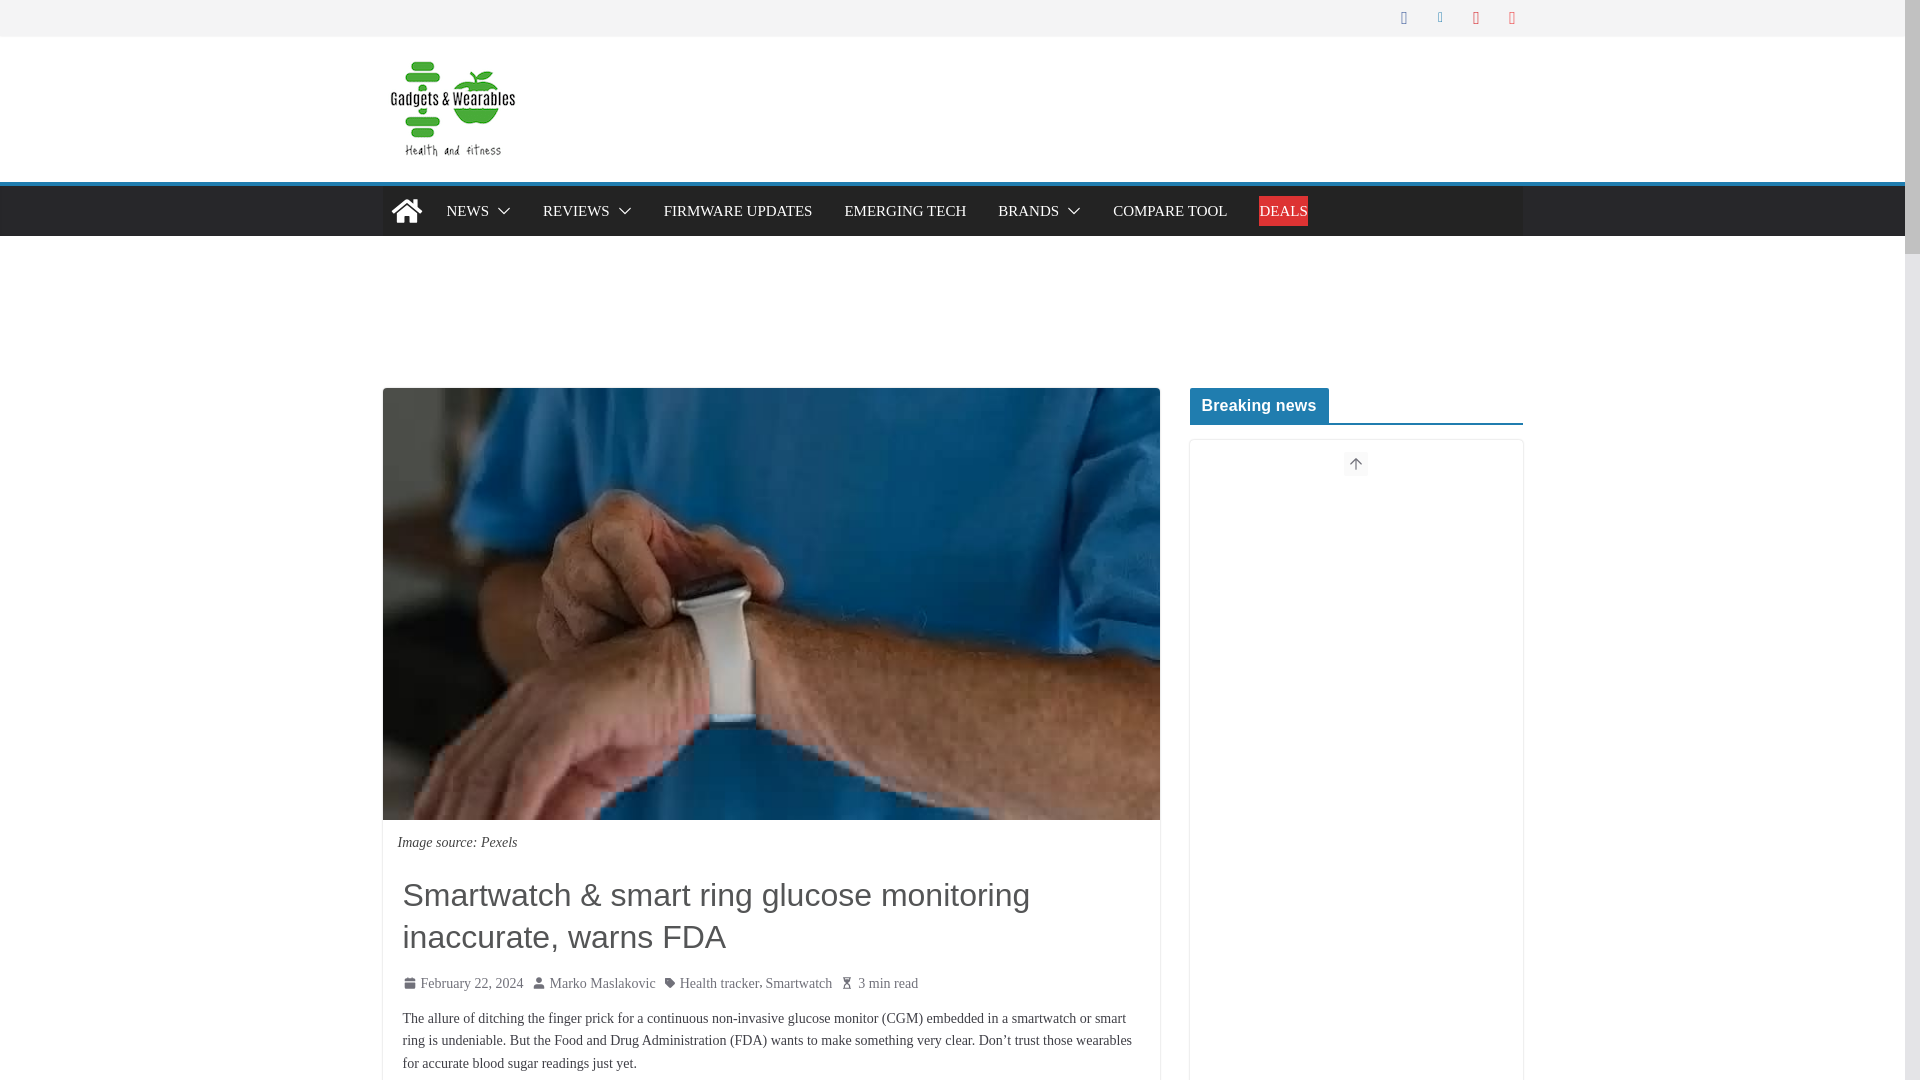 This screenshot has height=1080, width=1920. What do you see at coordinates (1028, 210) in the screenshot?
I see `BRANDS` at bounding box center [1028, 210].